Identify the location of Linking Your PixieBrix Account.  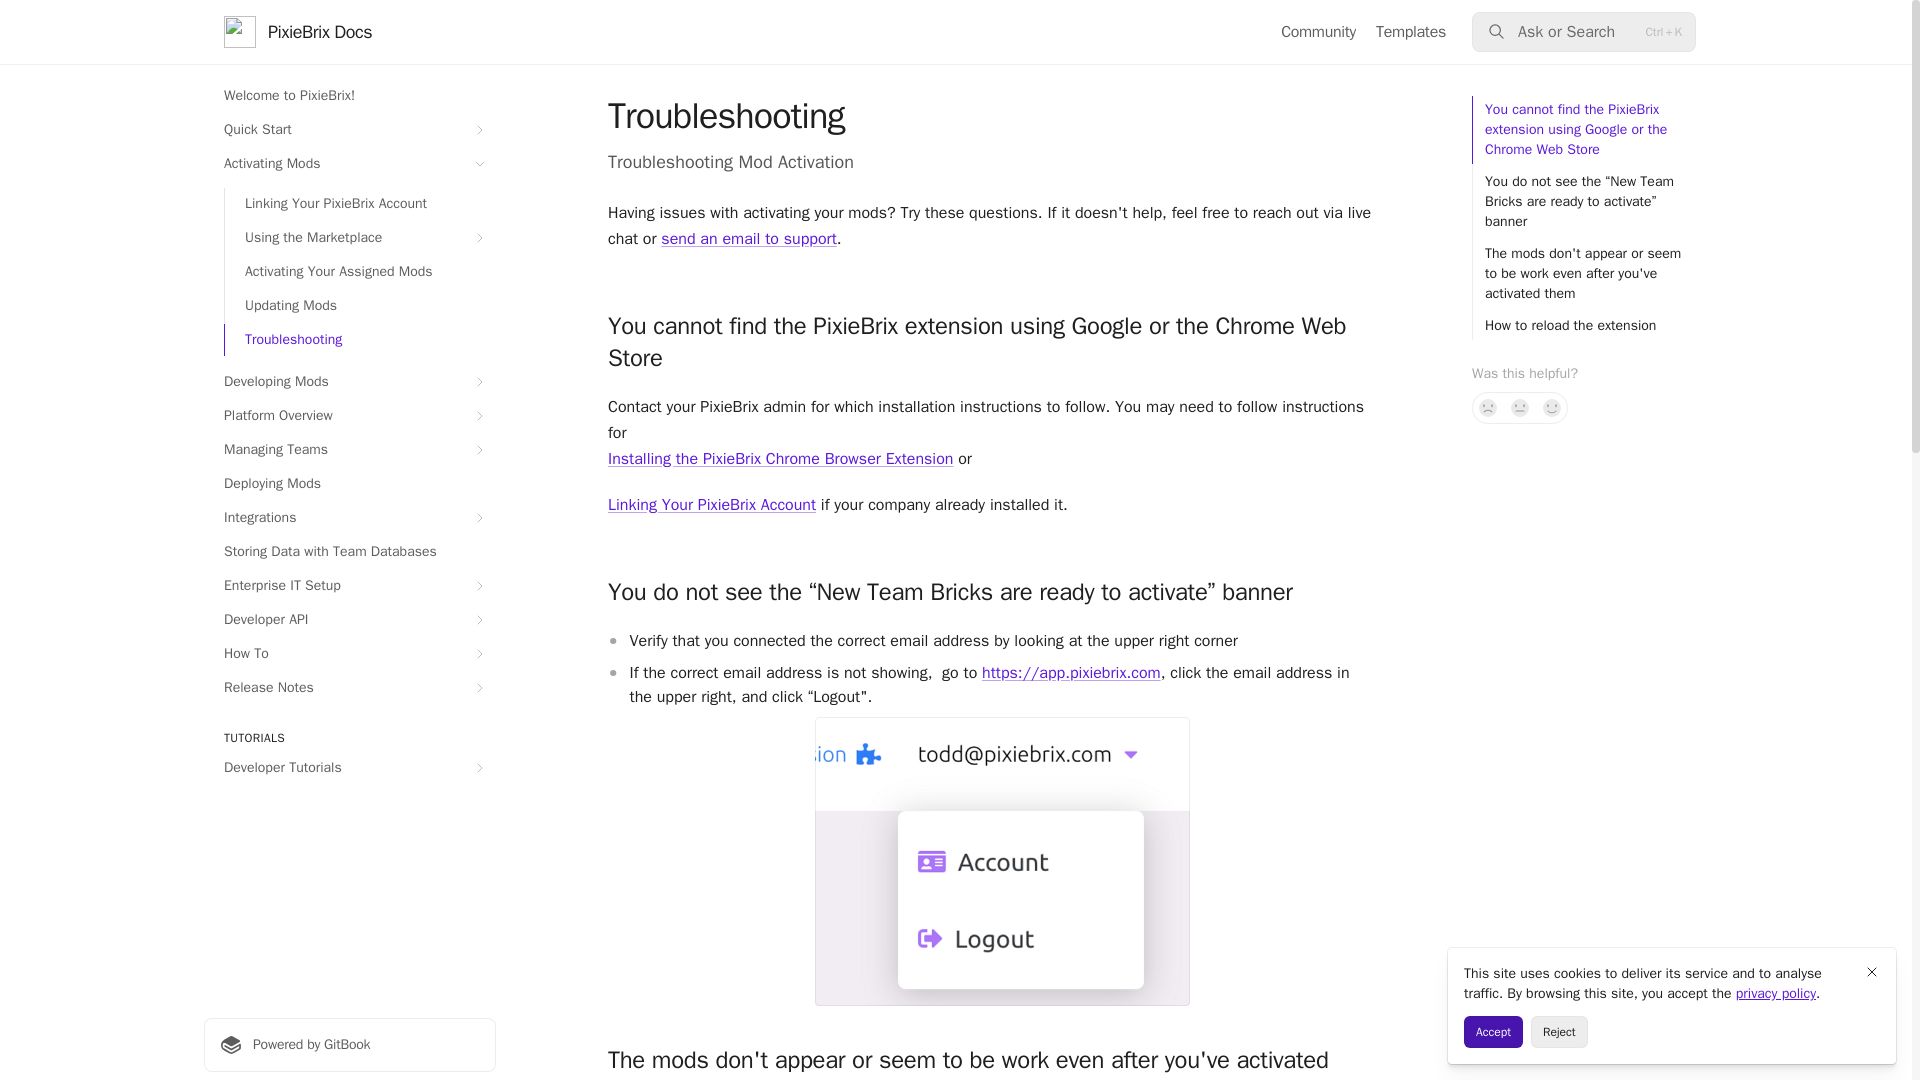
(360, 204).